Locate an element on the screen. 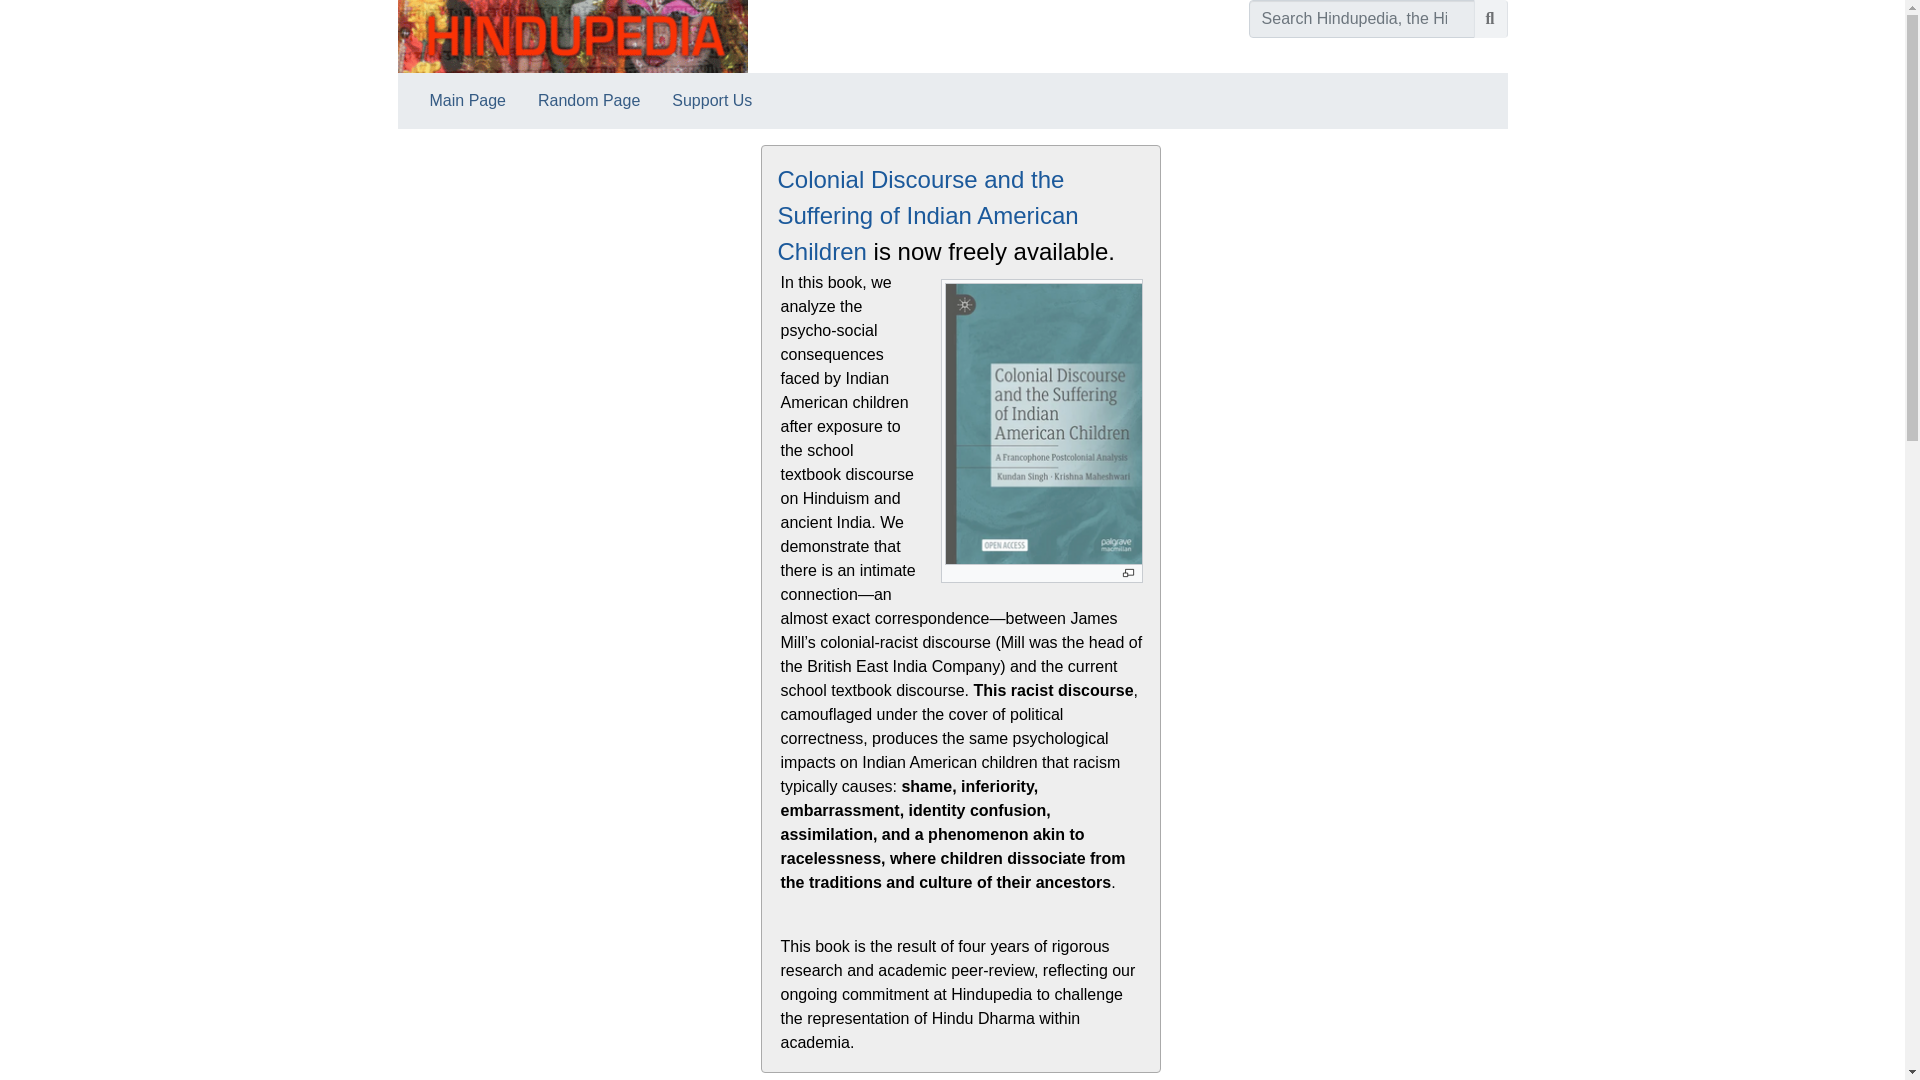  Go is located at coordinates (1490, 18).